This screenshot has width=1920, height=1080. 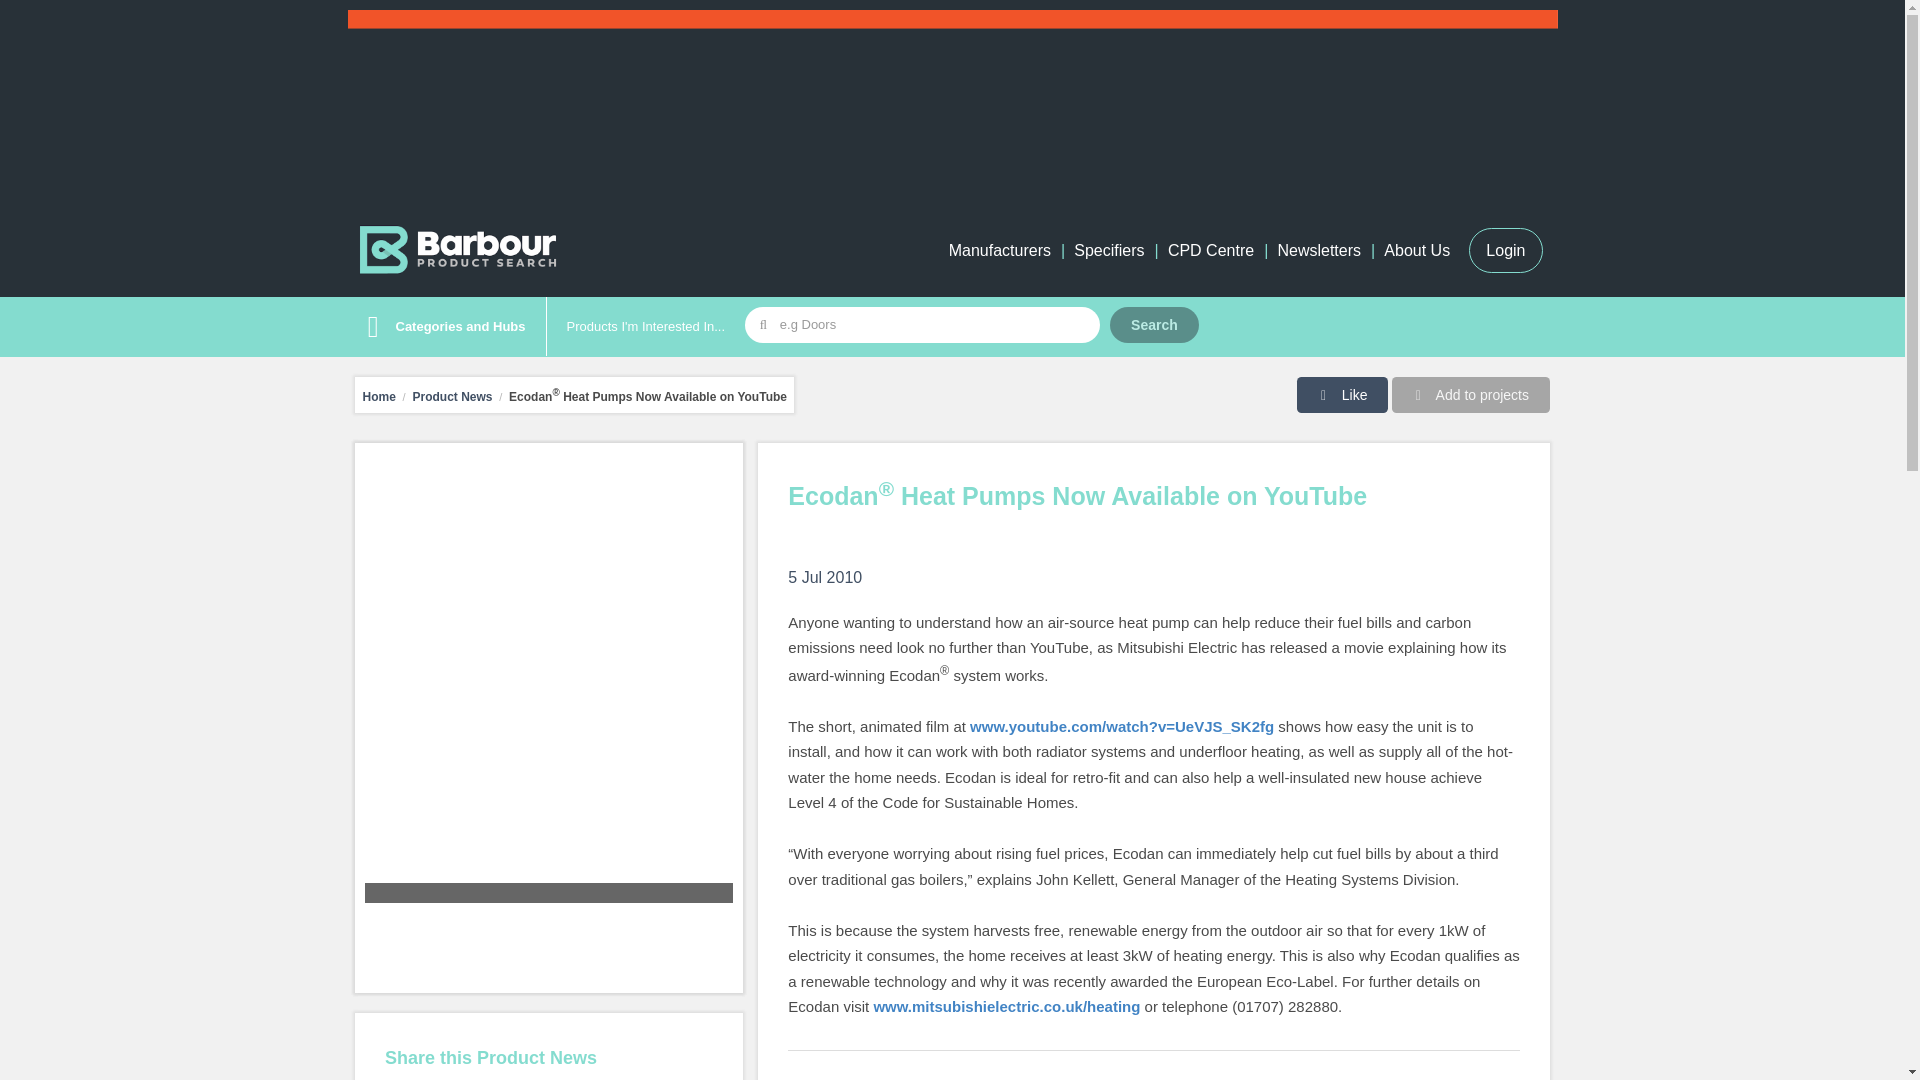 What do you see at coordinates (1318, 250) in the screenshot?
I see `Newsletters` at bounding box center [1318, 250].